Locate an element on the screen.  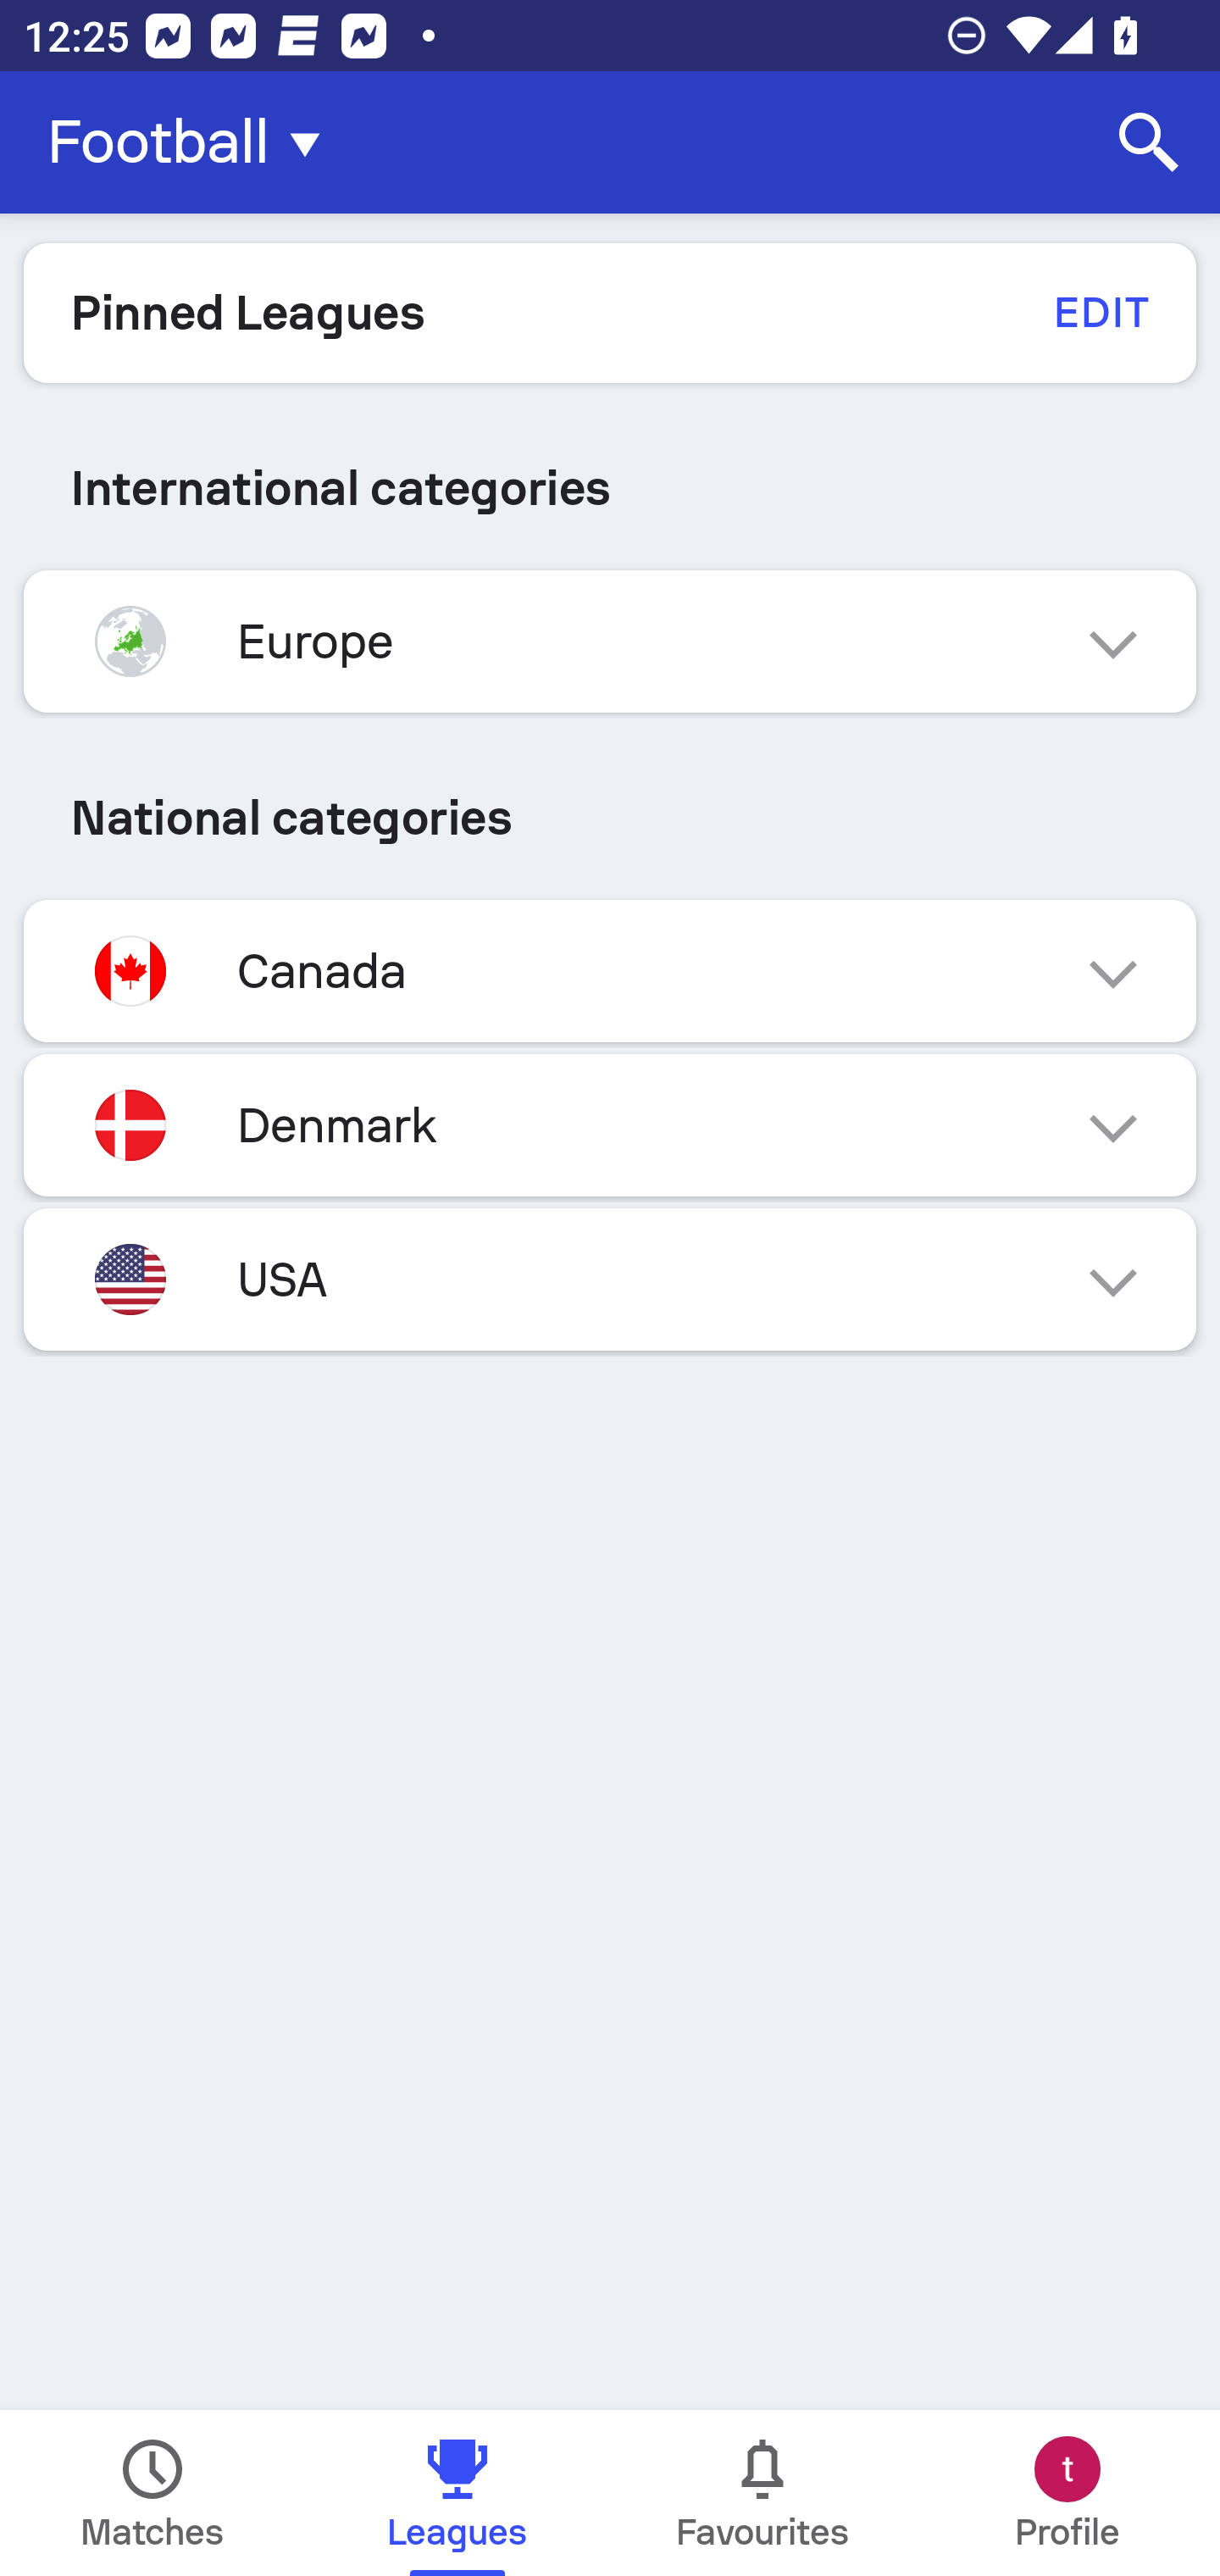
Football is located at coordinates (193, 142).